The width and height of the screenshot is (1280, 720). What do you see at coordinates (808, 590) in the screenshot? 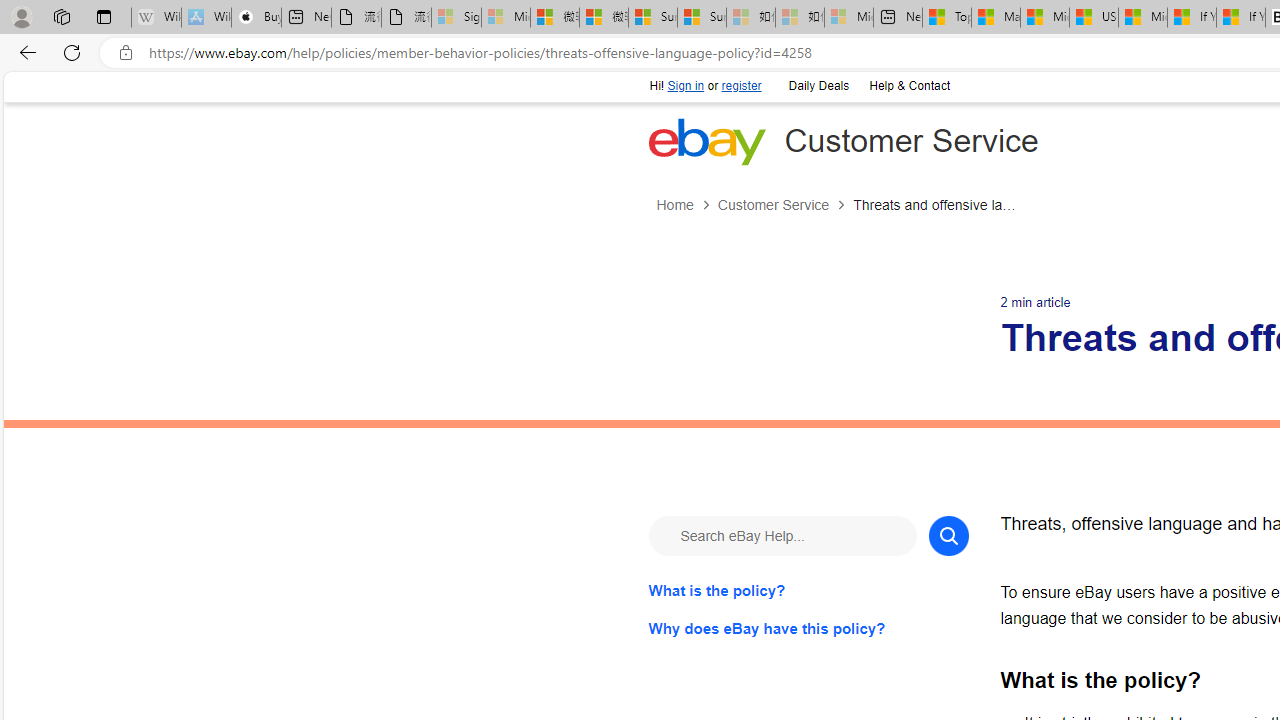
I see `What is the policy?` at bounding box center [808, 590].